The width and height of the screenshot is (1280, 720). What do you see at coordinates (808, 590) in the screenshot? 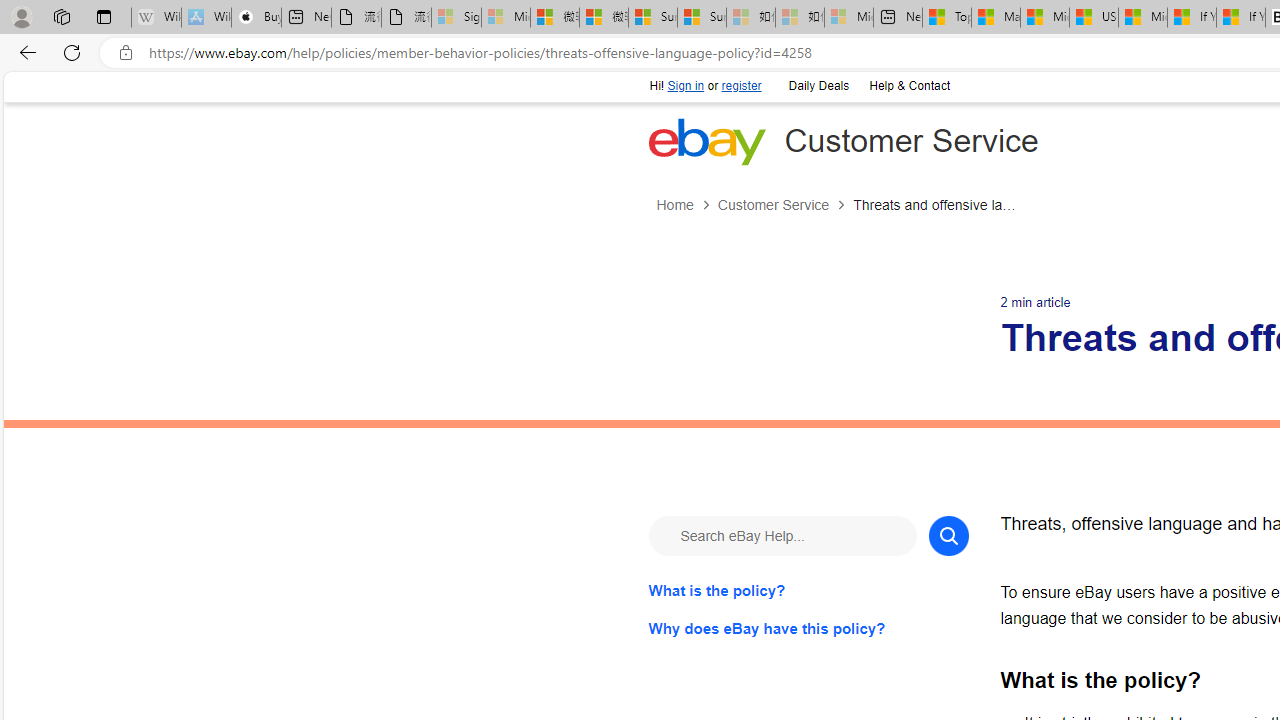
I see `What is the policy?` at bounding box center [808, 590].